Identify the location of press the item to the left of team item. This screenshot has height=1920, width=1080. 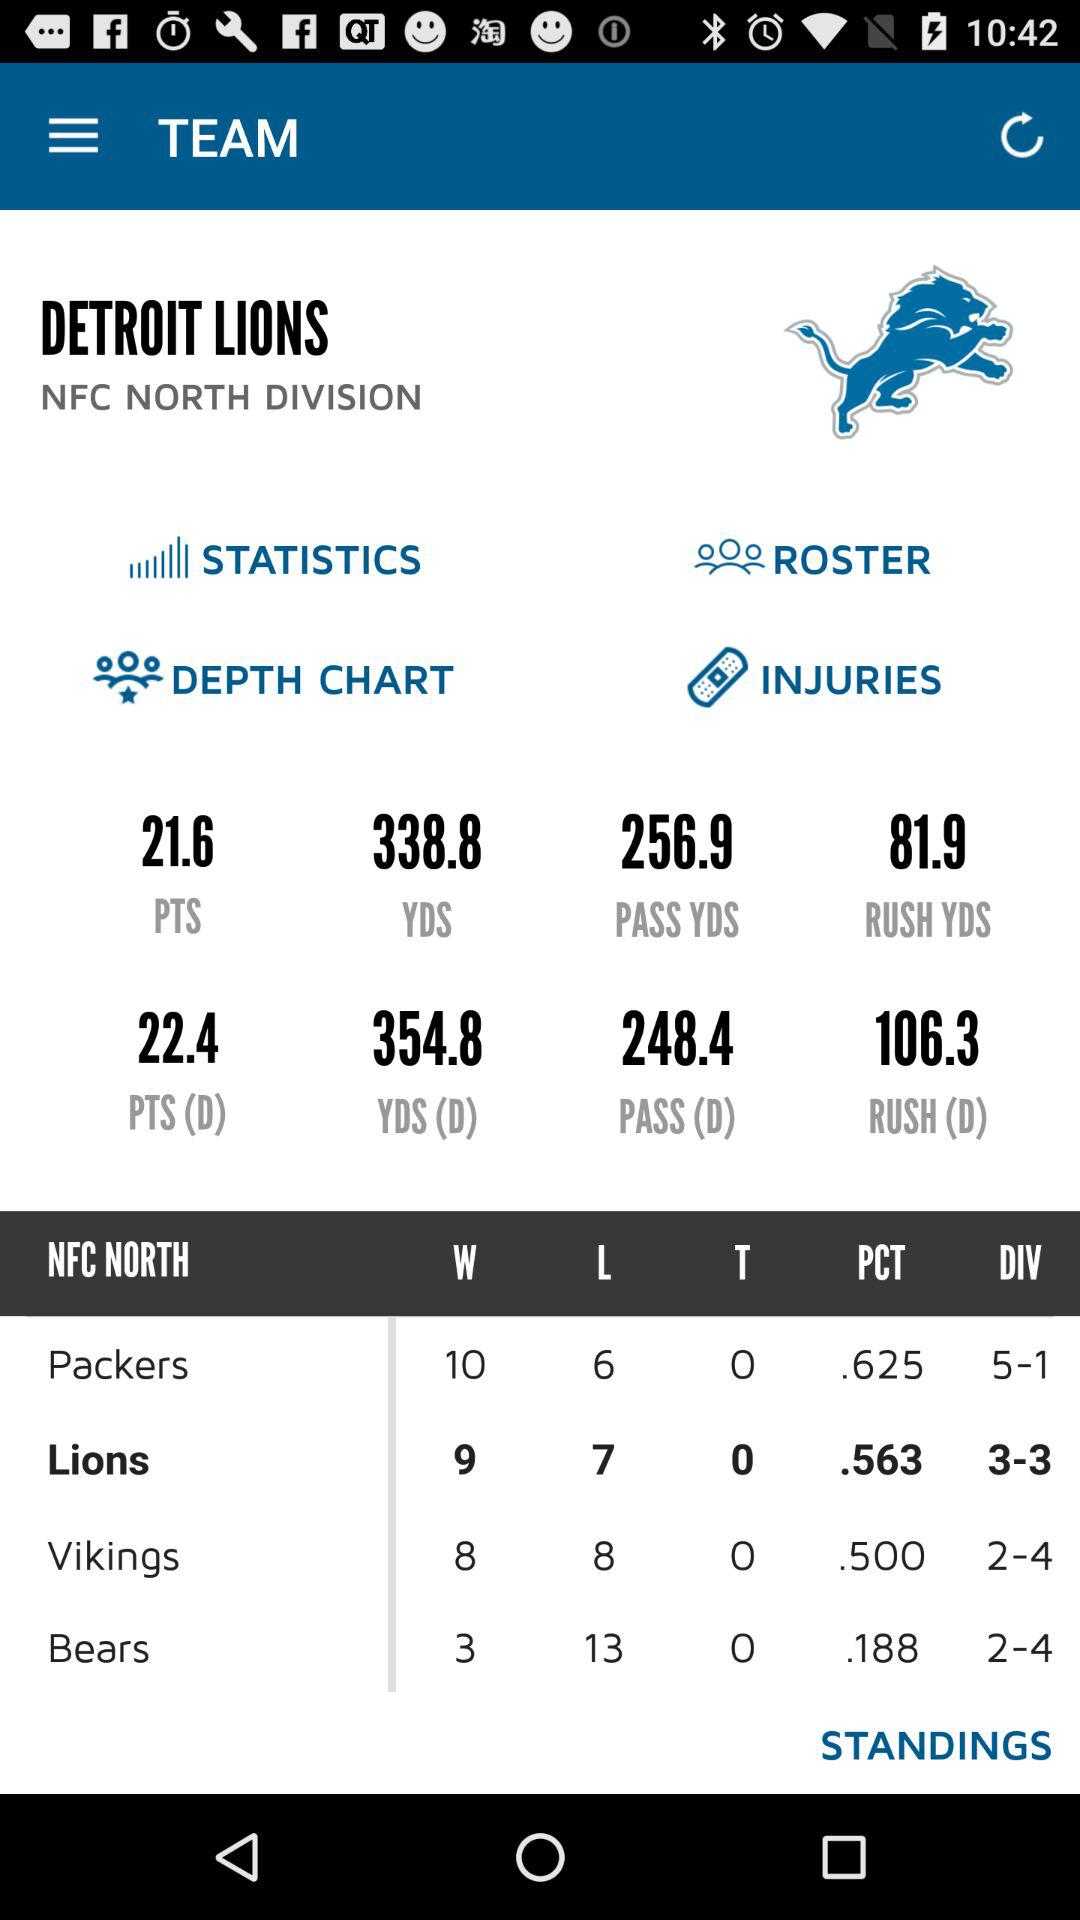
(73, 136).